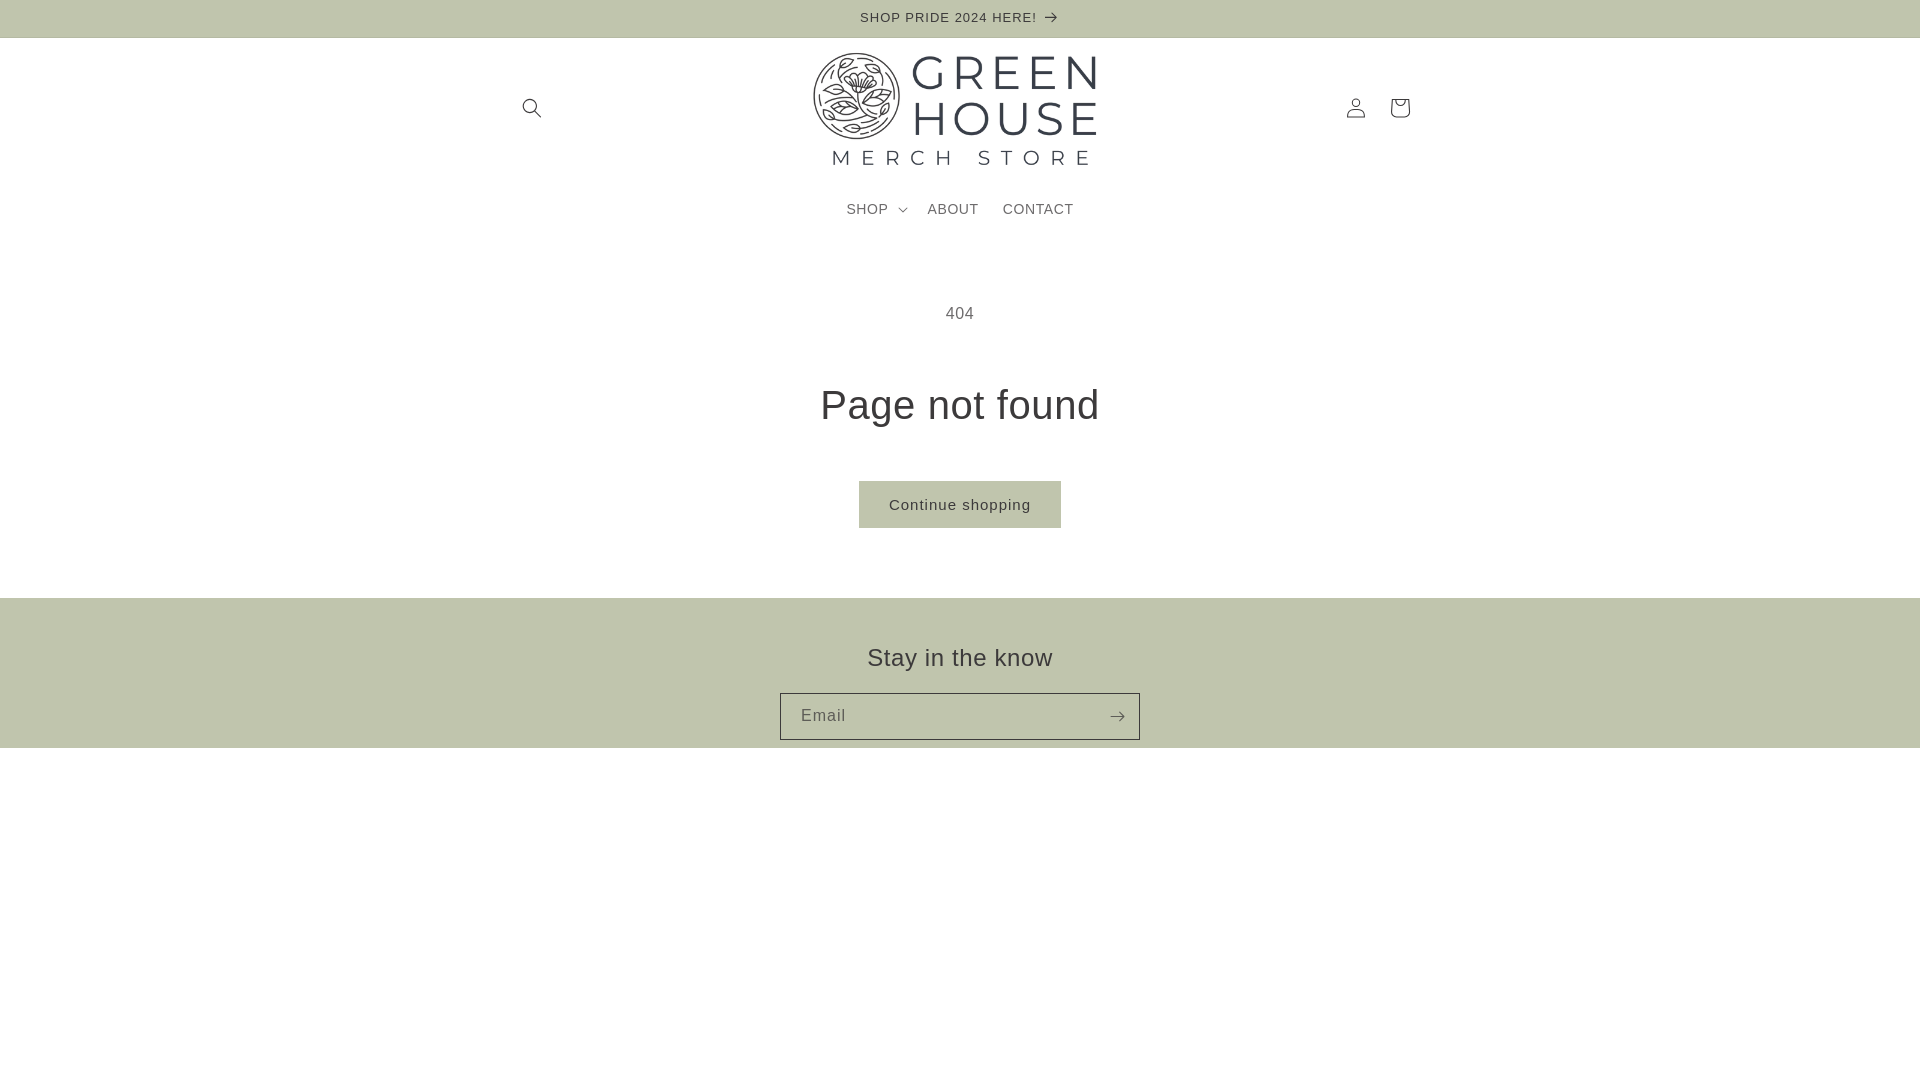 The width and height of the screenshot is (1920, 1080). Describe the element at coordinates (960, 504) in the screenshot. I see `Continue shopping` at that location.